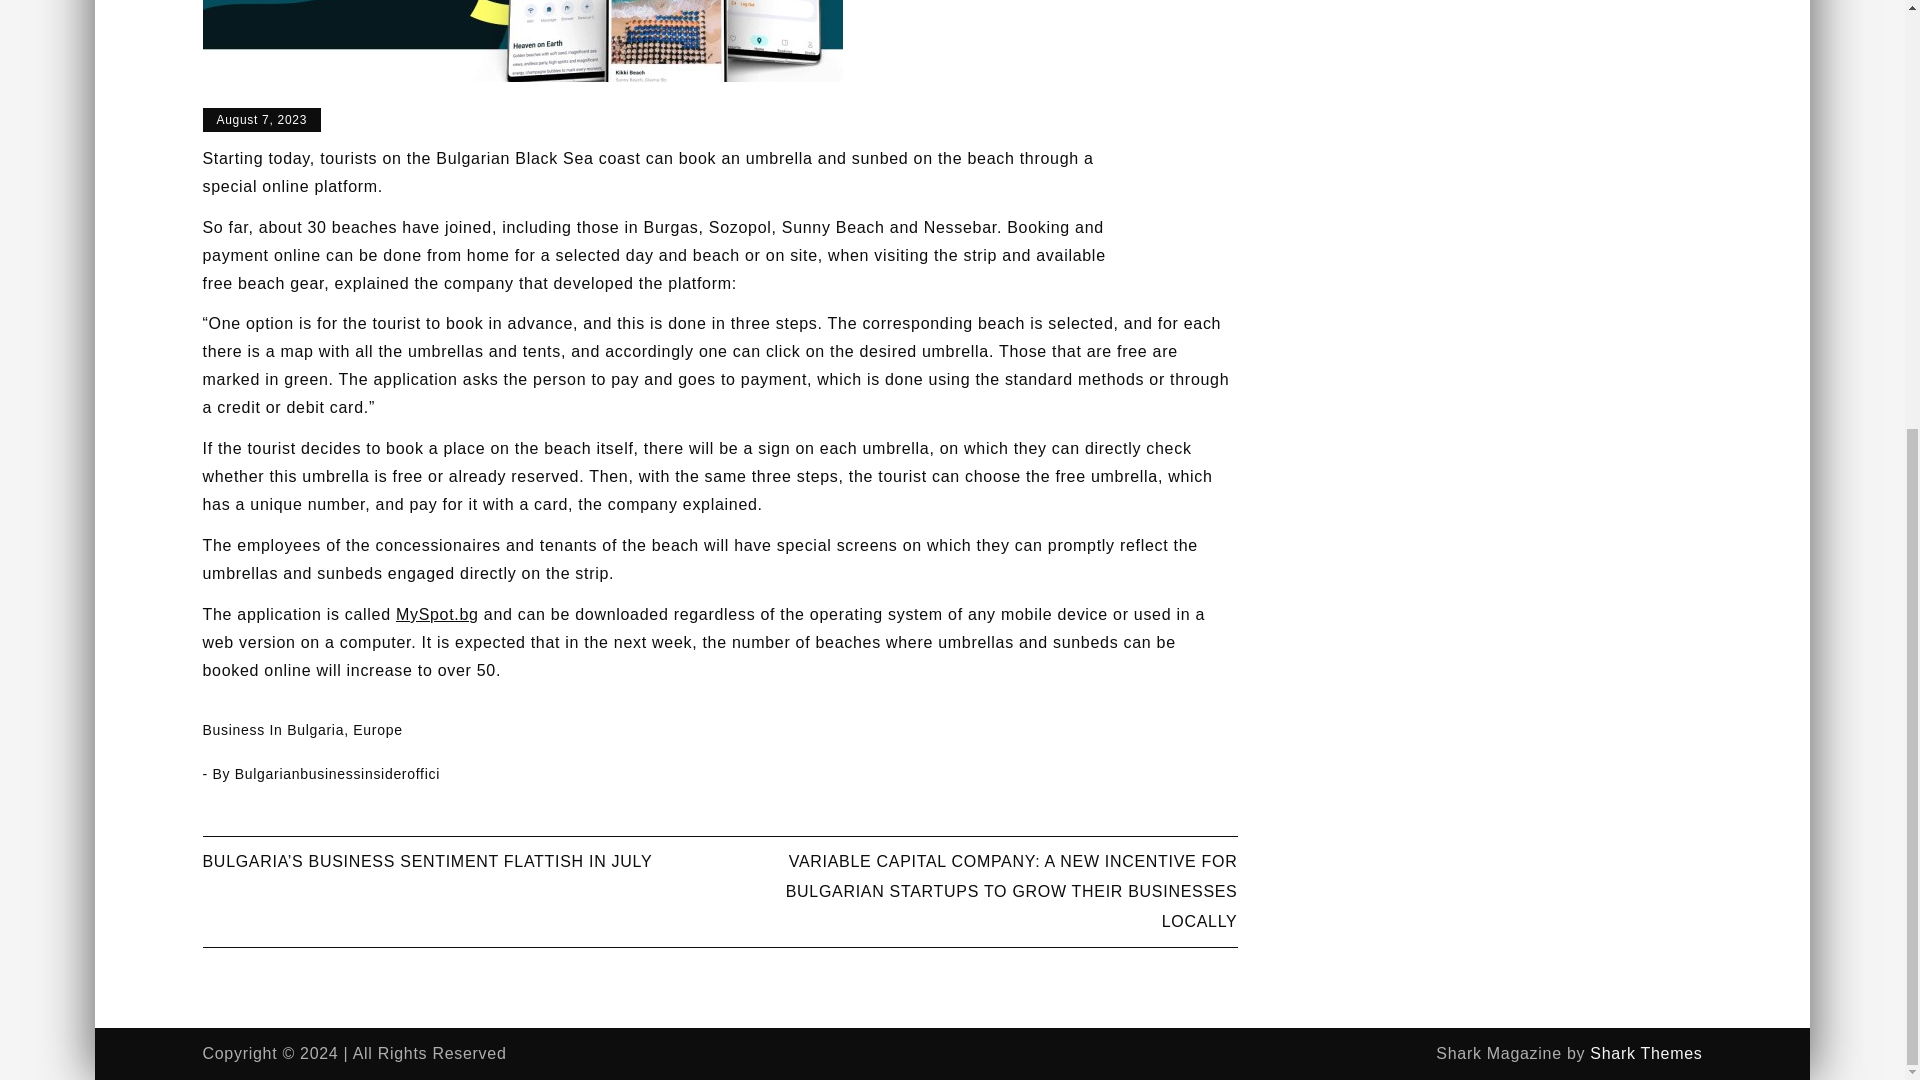  Describe the element at coordinates (1645, 1053) in the screenshot. I see `Shark Themes` at that location.